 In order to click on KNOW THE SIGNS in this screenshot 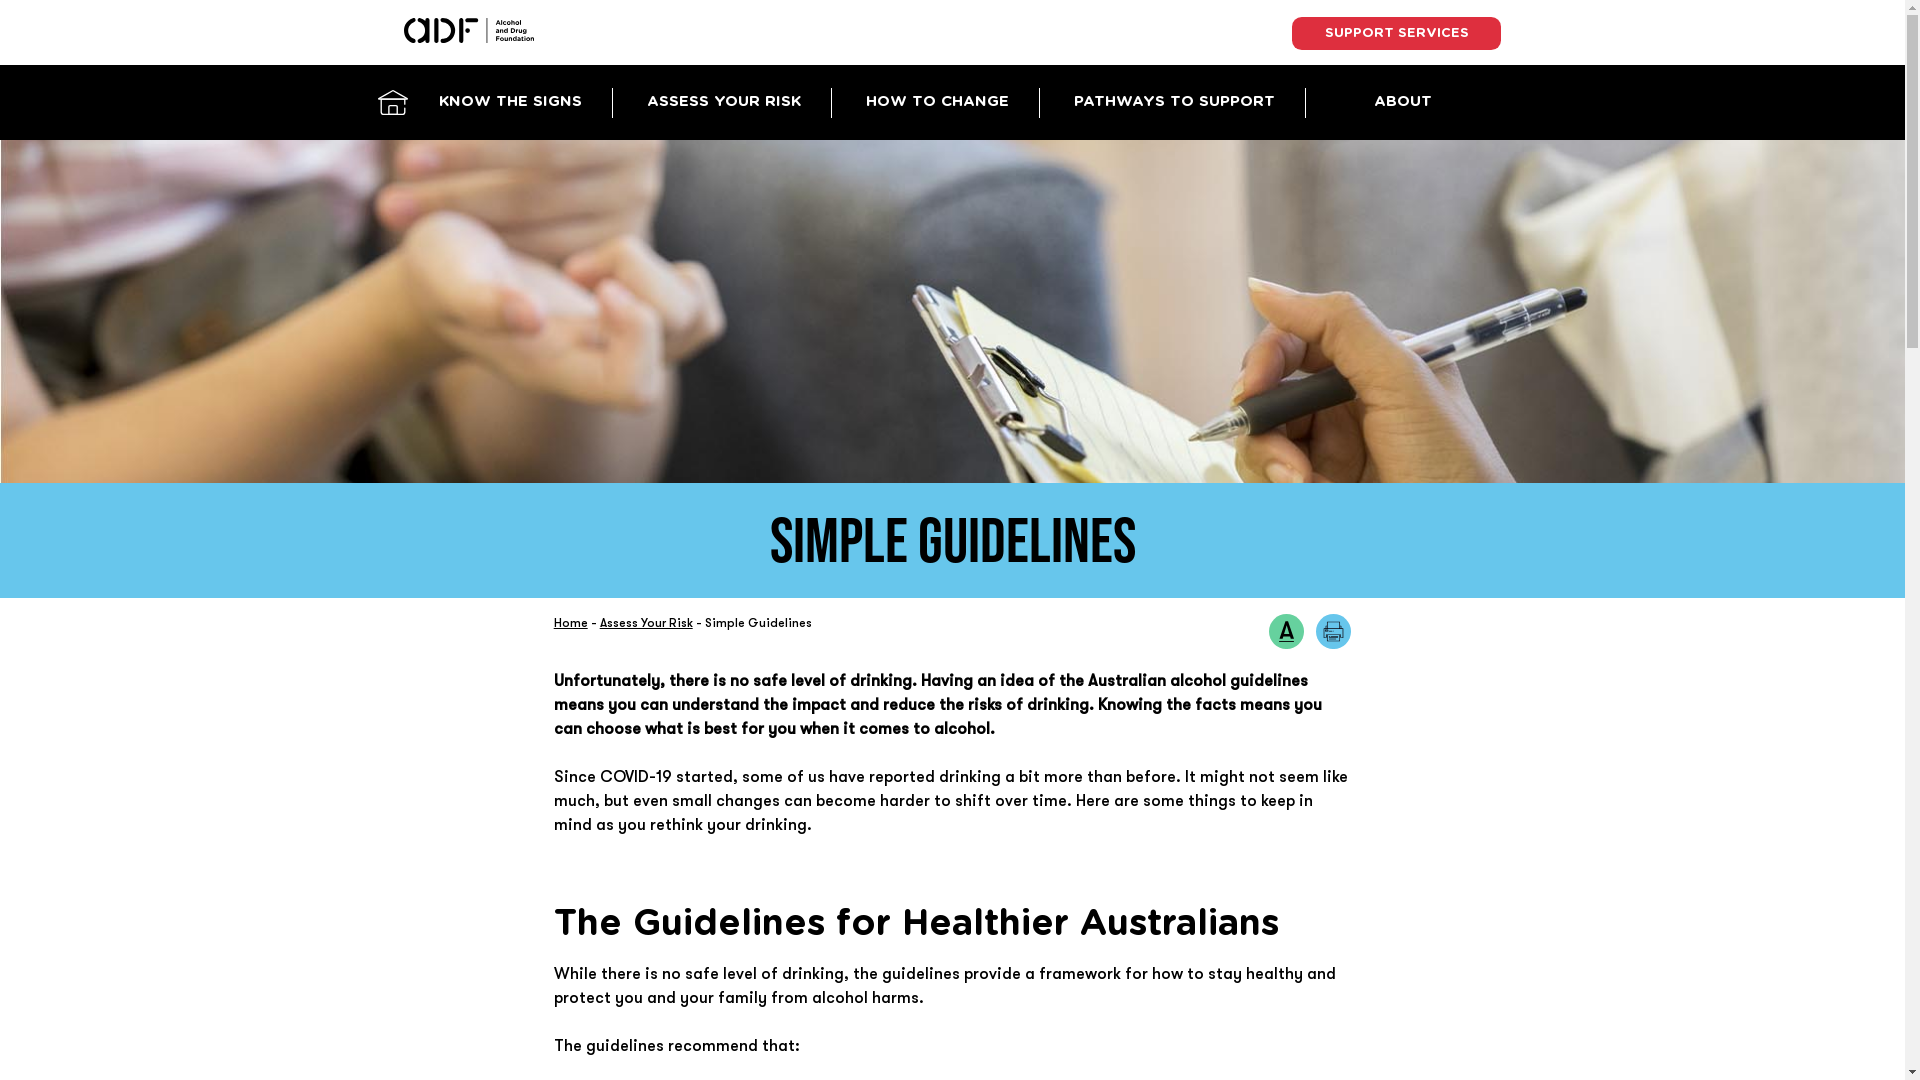, I will do `click(511, 103)`.